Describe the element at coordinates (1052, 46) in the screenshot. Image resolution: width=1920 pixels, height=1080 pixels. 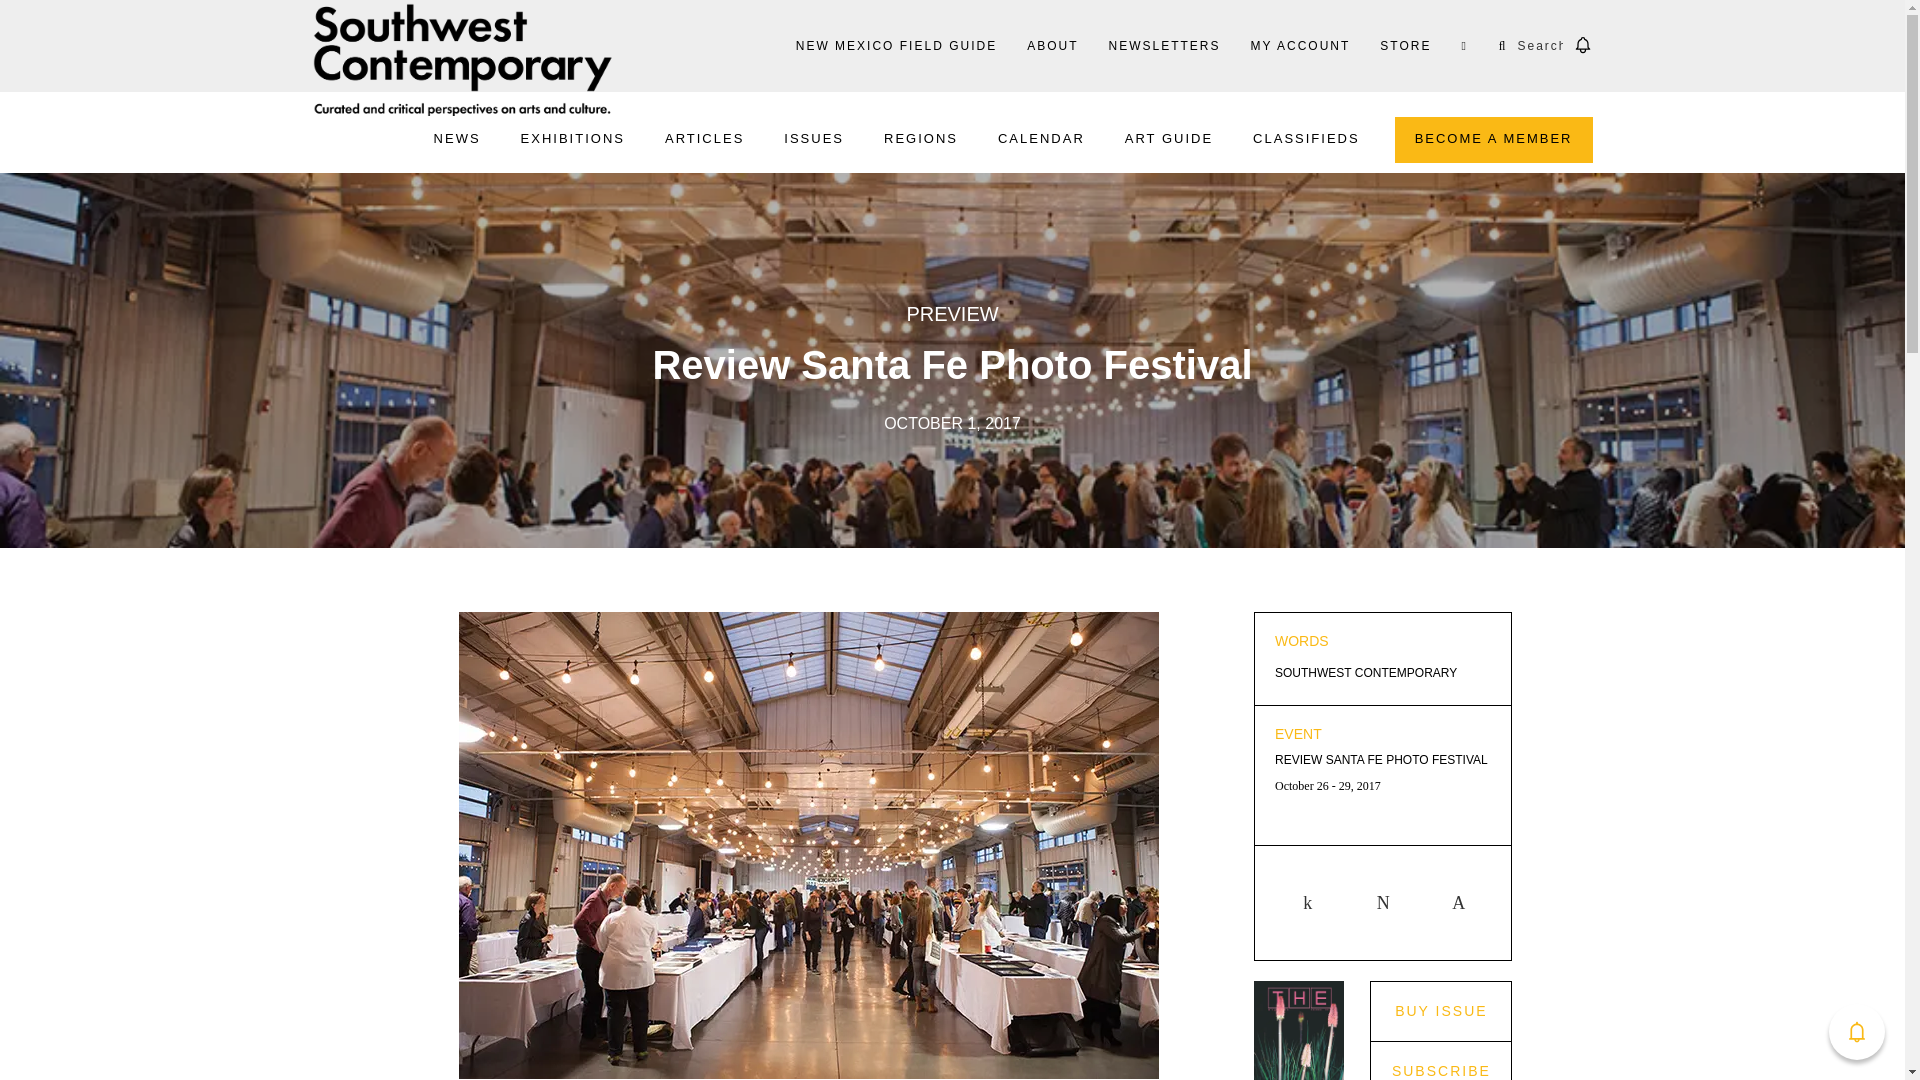
I see `ABOUT` at that location.